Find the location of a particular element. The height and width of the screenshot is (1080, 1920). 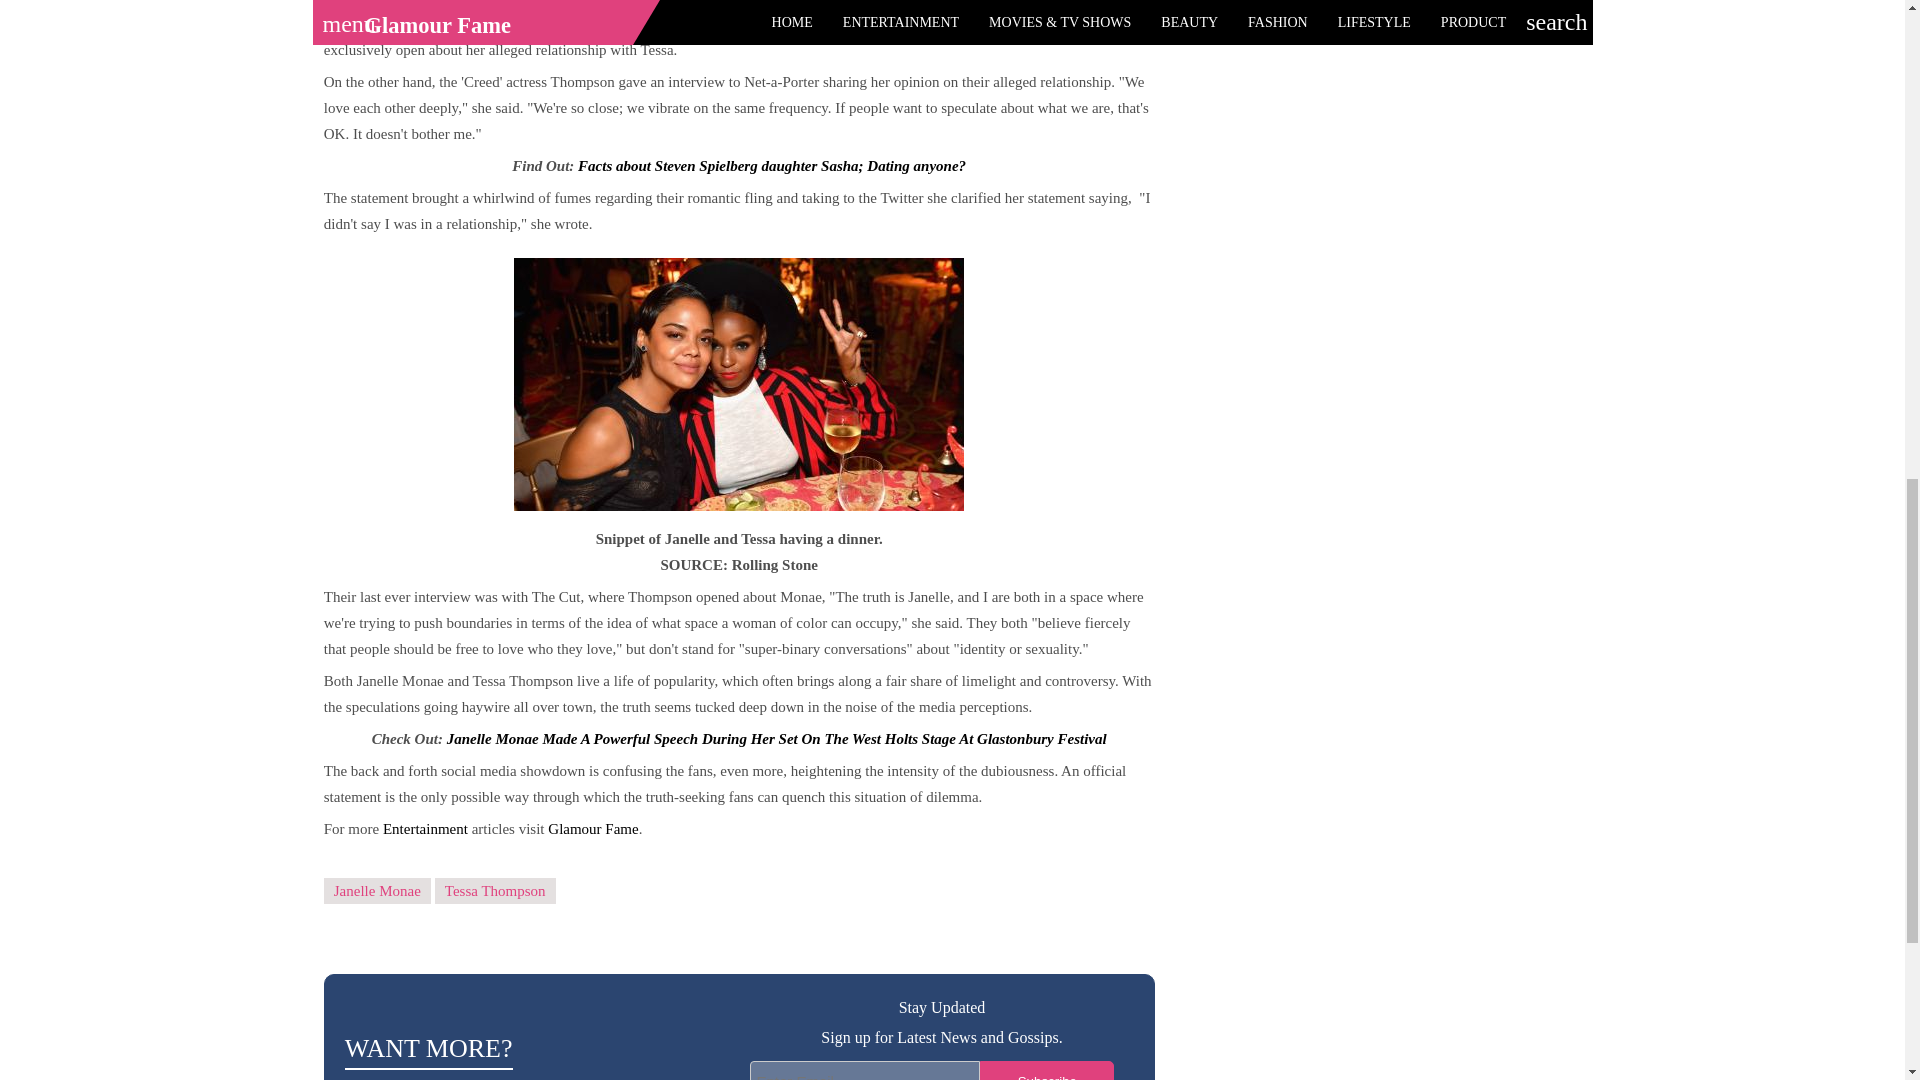

Facts about Steven Spielberg daughter Sasha; Dating anyone? is located at coordinates (771, 165).